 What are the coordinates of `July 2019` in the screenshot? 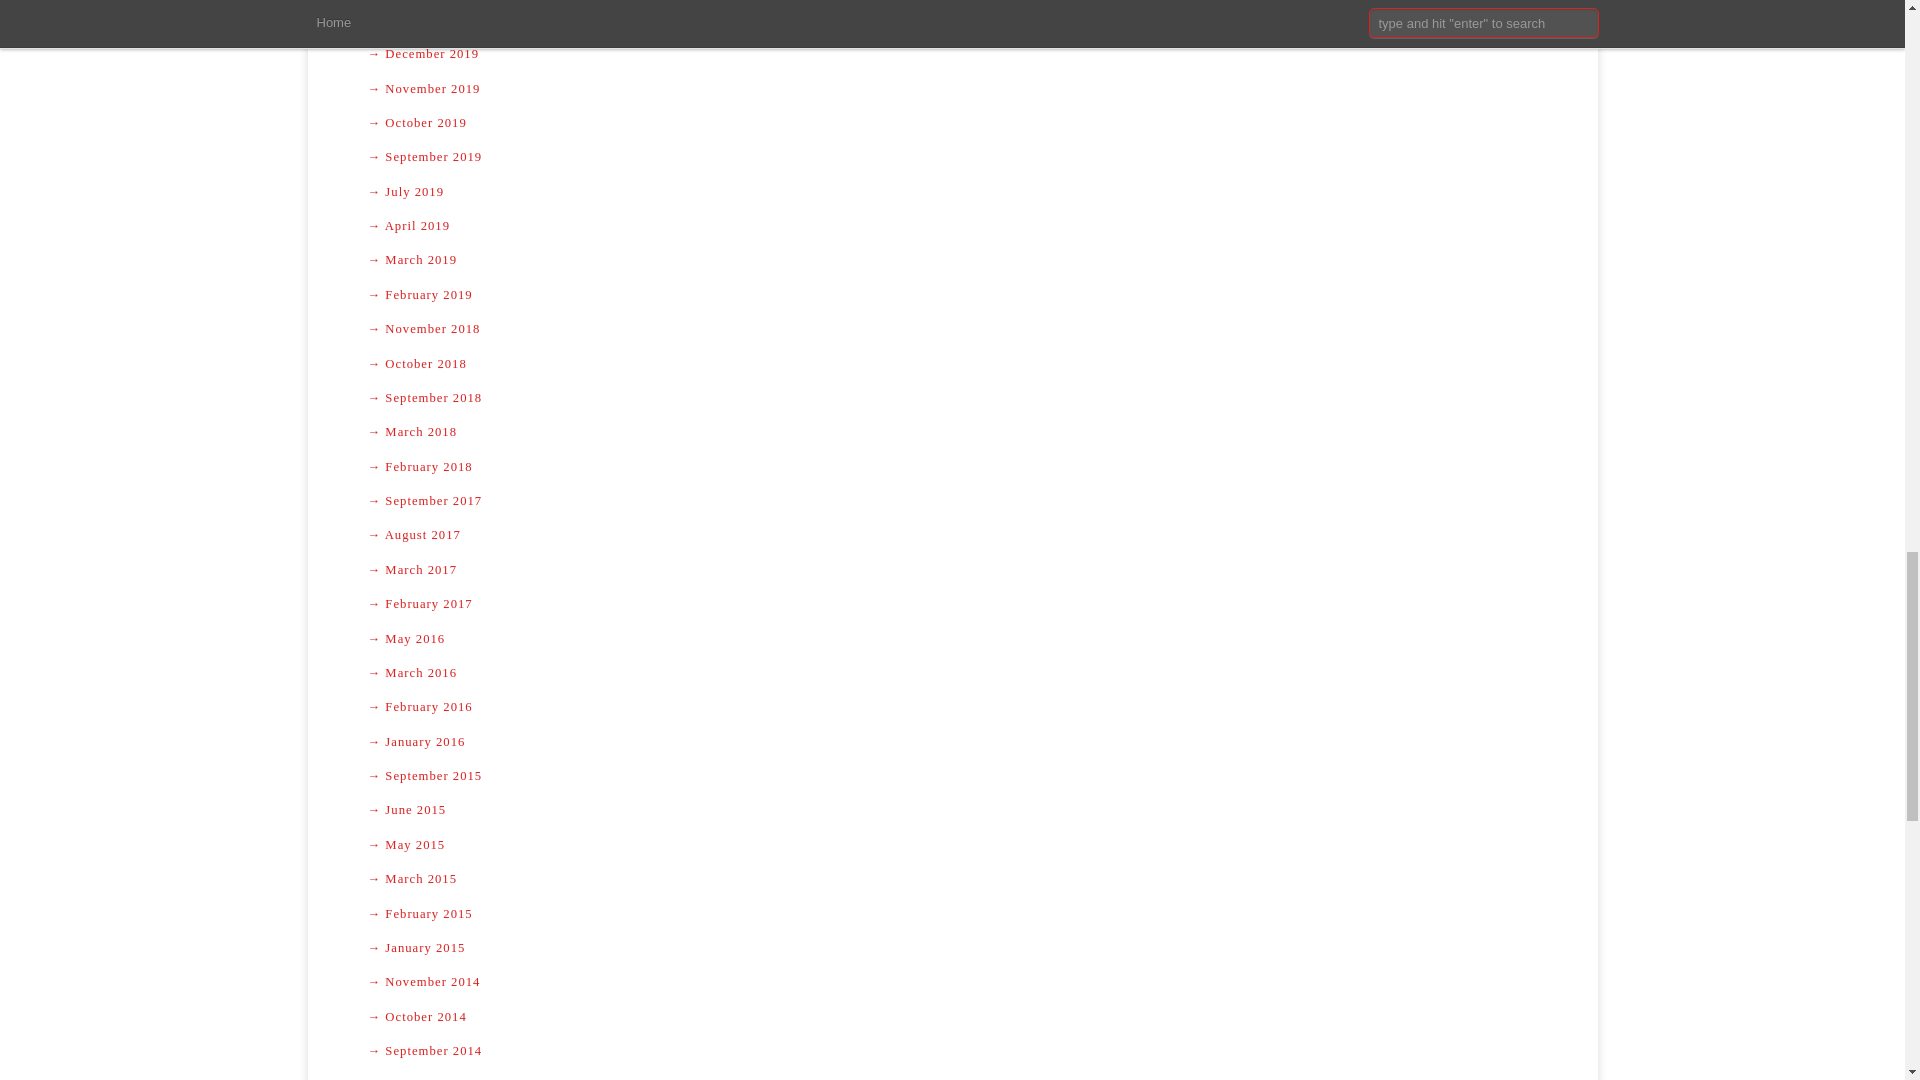 It's located at (952, 192).